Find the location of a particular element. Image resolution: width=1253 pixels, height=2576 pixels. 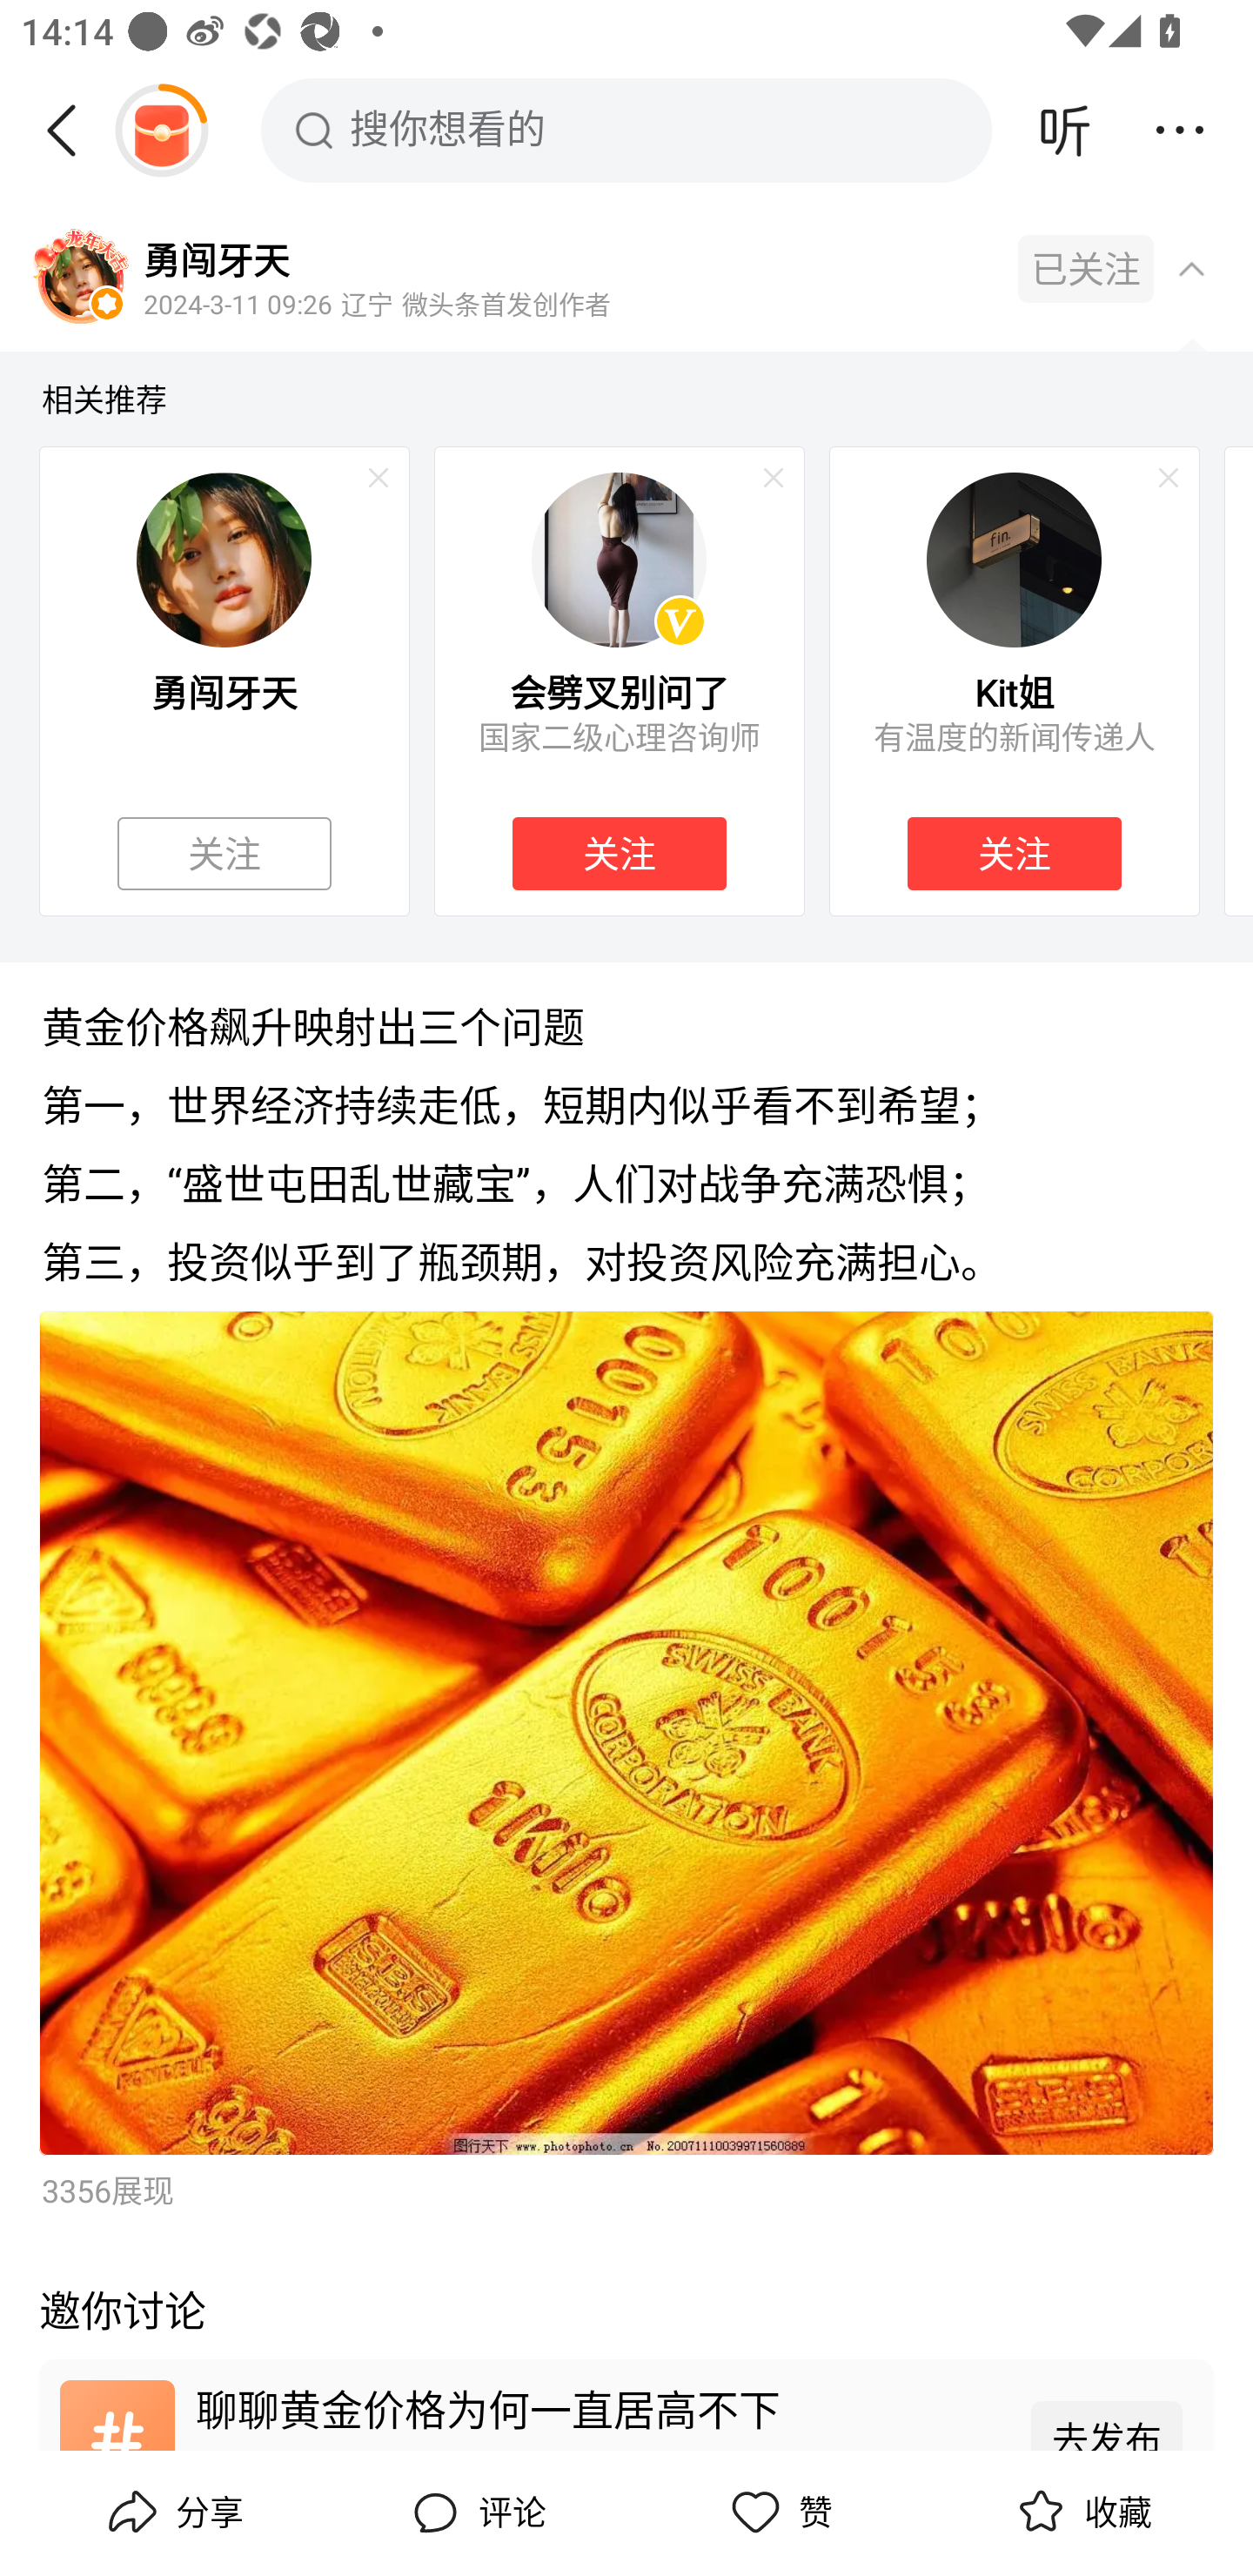

勇闯牙天 is located at coordinates (216, 258).